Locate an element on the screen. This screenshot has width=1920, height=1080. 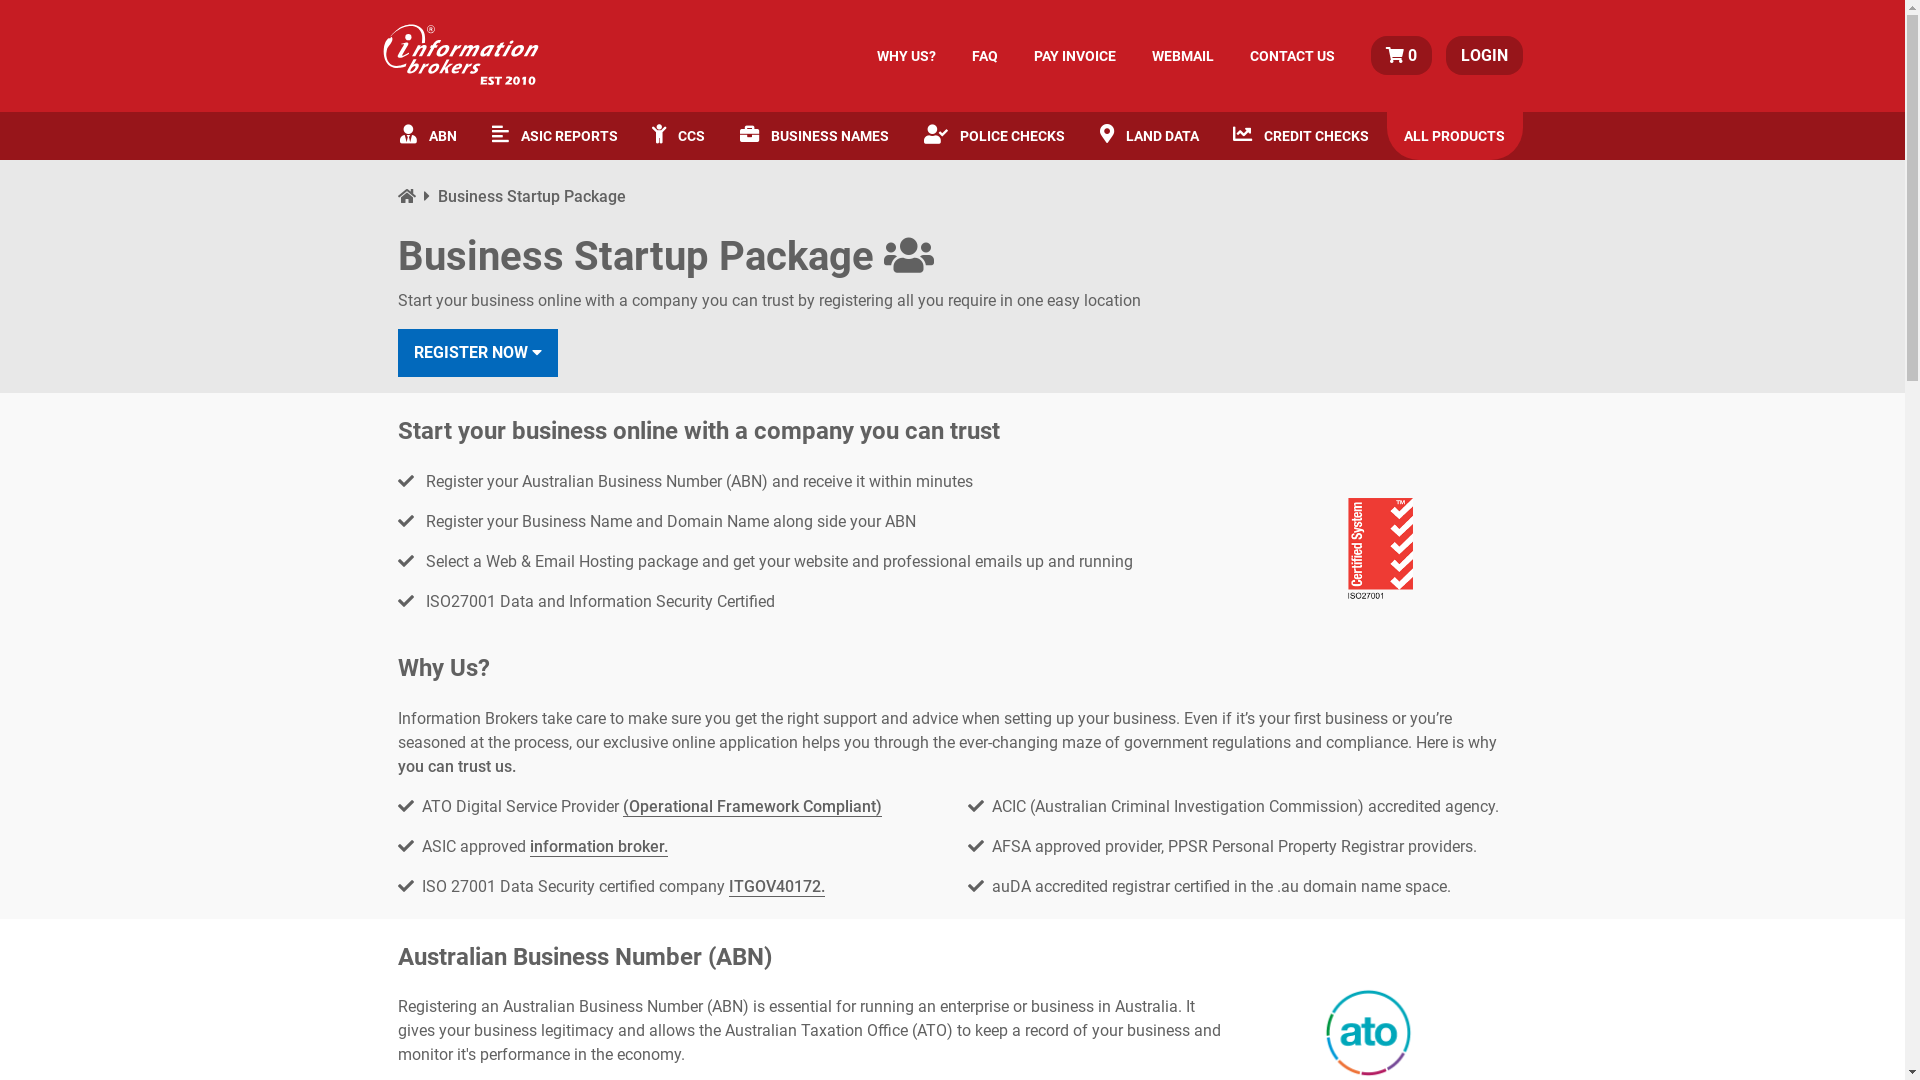
FAQ is located at coordinates (984, 56).